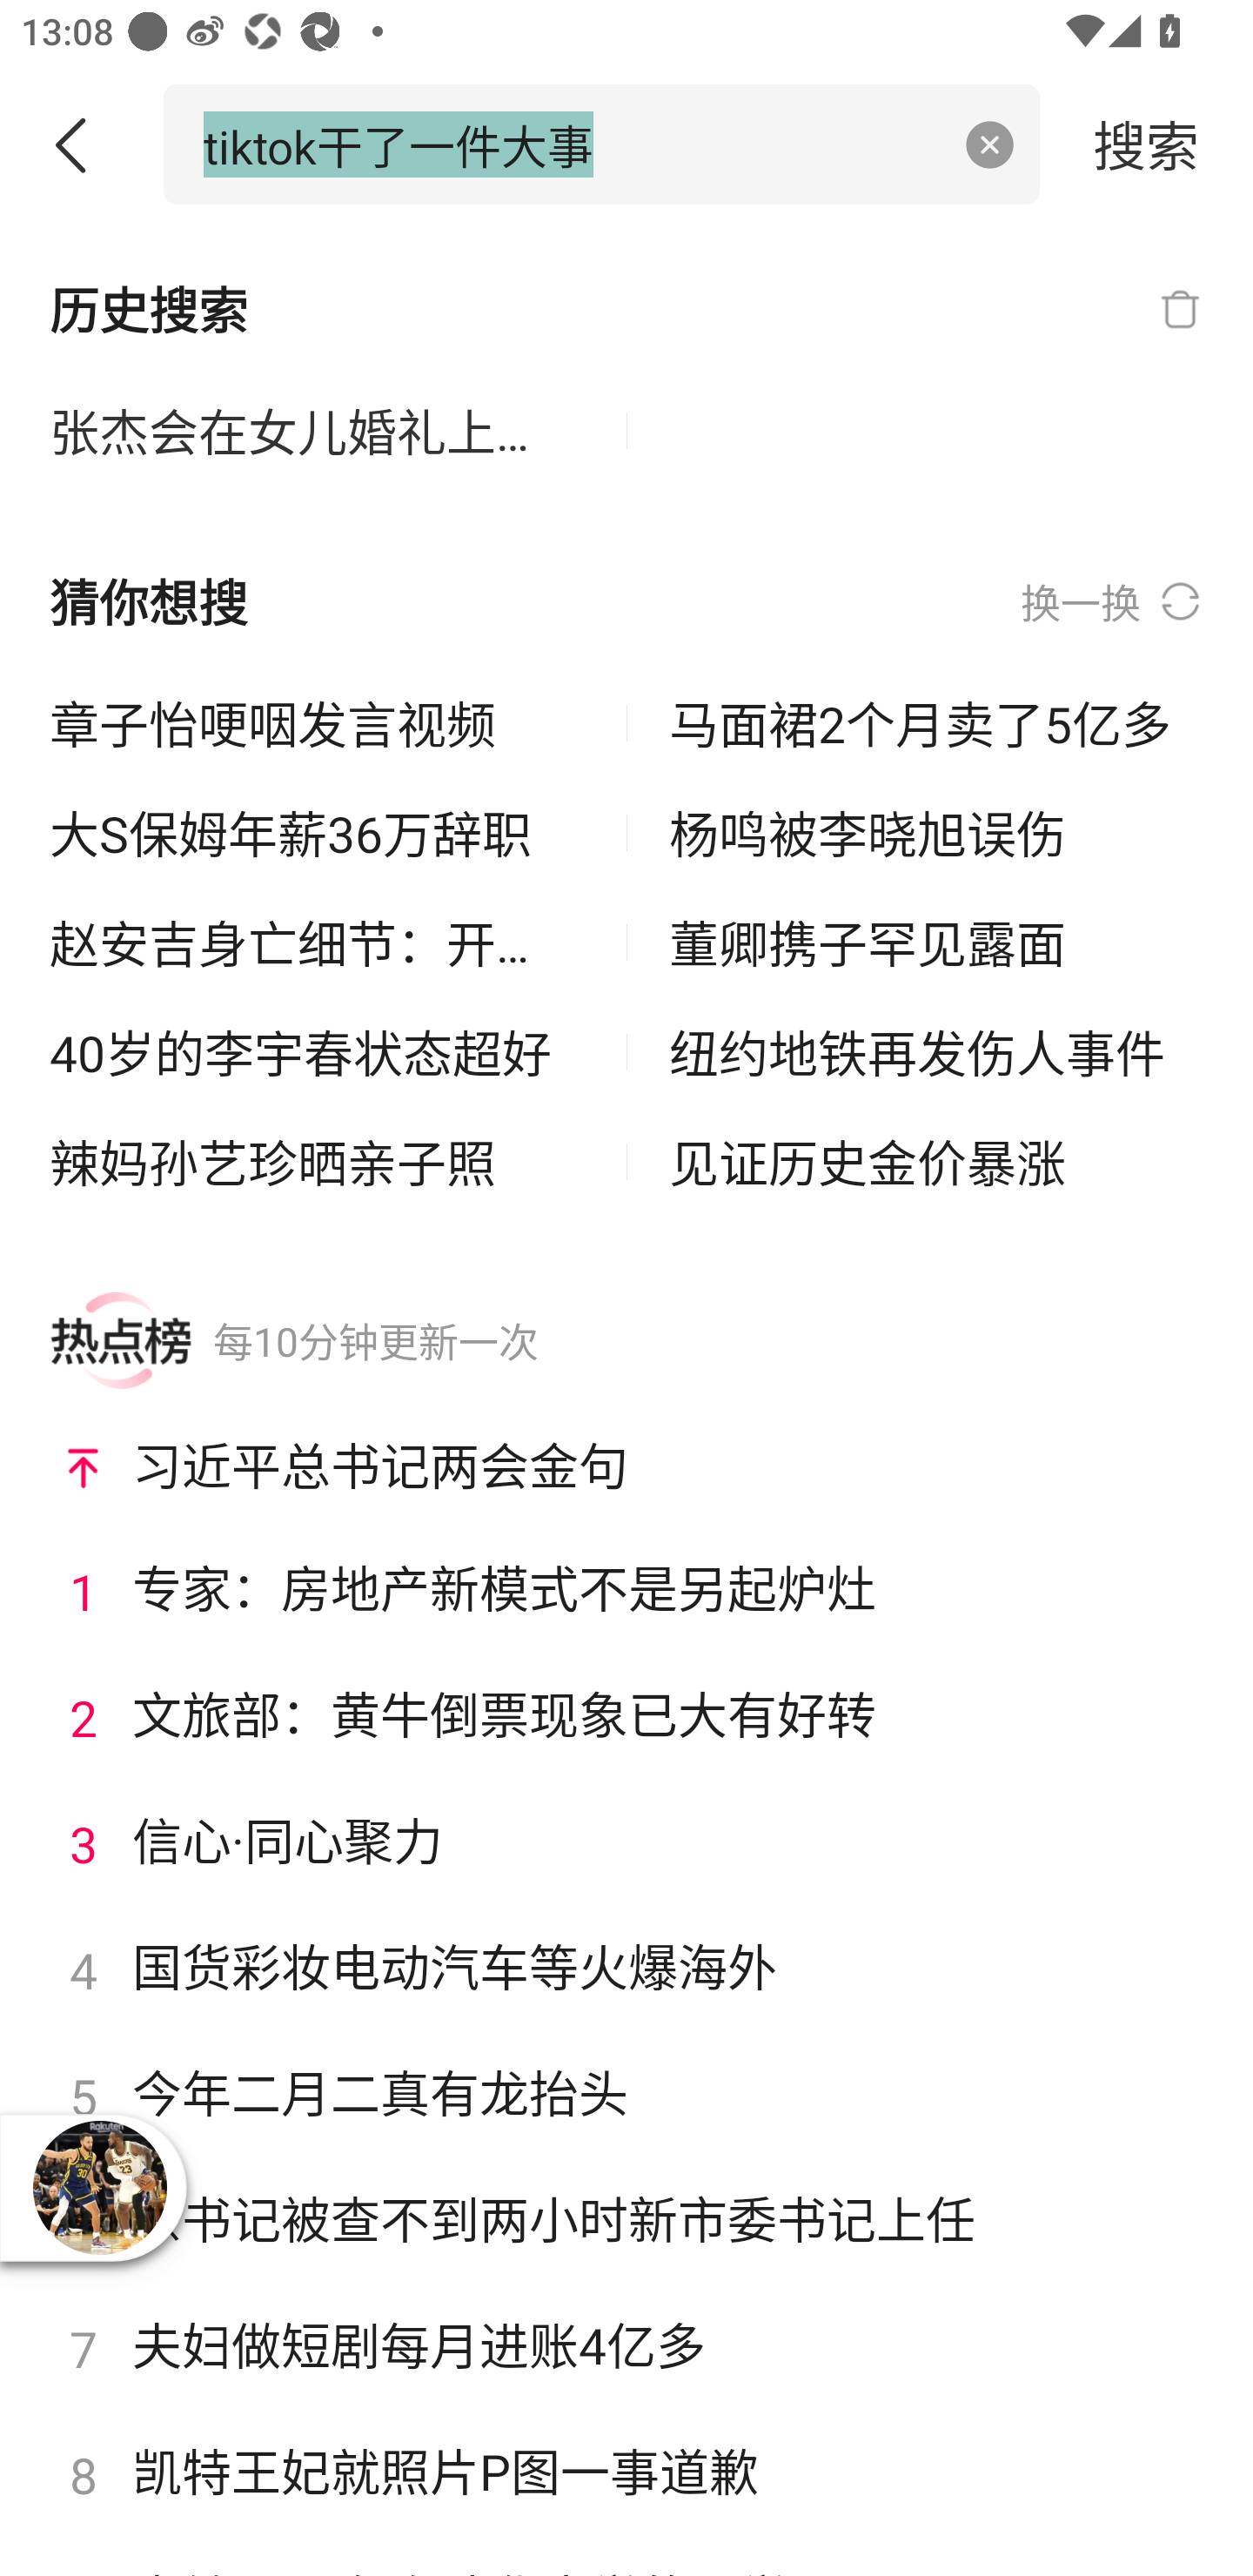 Image resolution: width=1253 pixels, height=2576 pixels. I want to click on 章子怡哽咽发言视频, so click(317, 722).